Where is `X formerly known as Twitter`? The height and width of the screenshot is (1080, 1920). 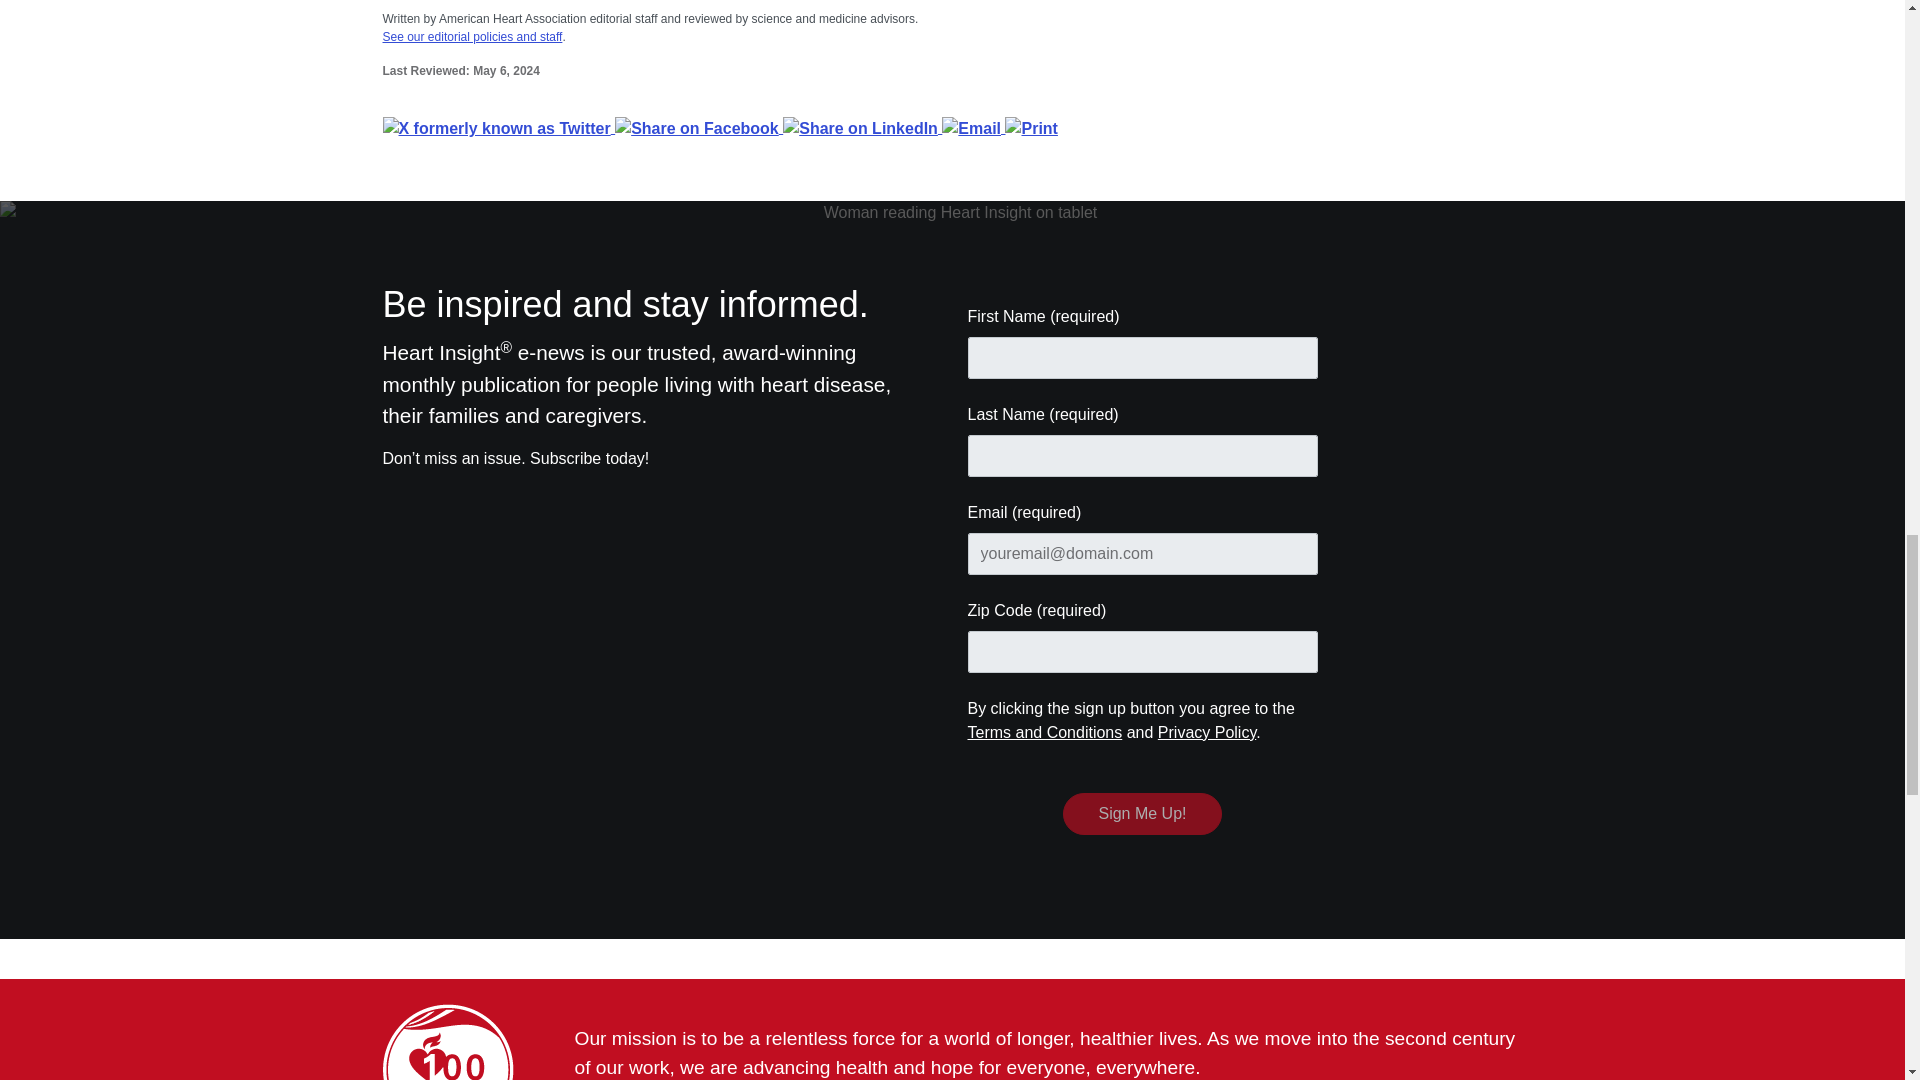 X formerly known as Twitter is located at coordinates (498, 127).